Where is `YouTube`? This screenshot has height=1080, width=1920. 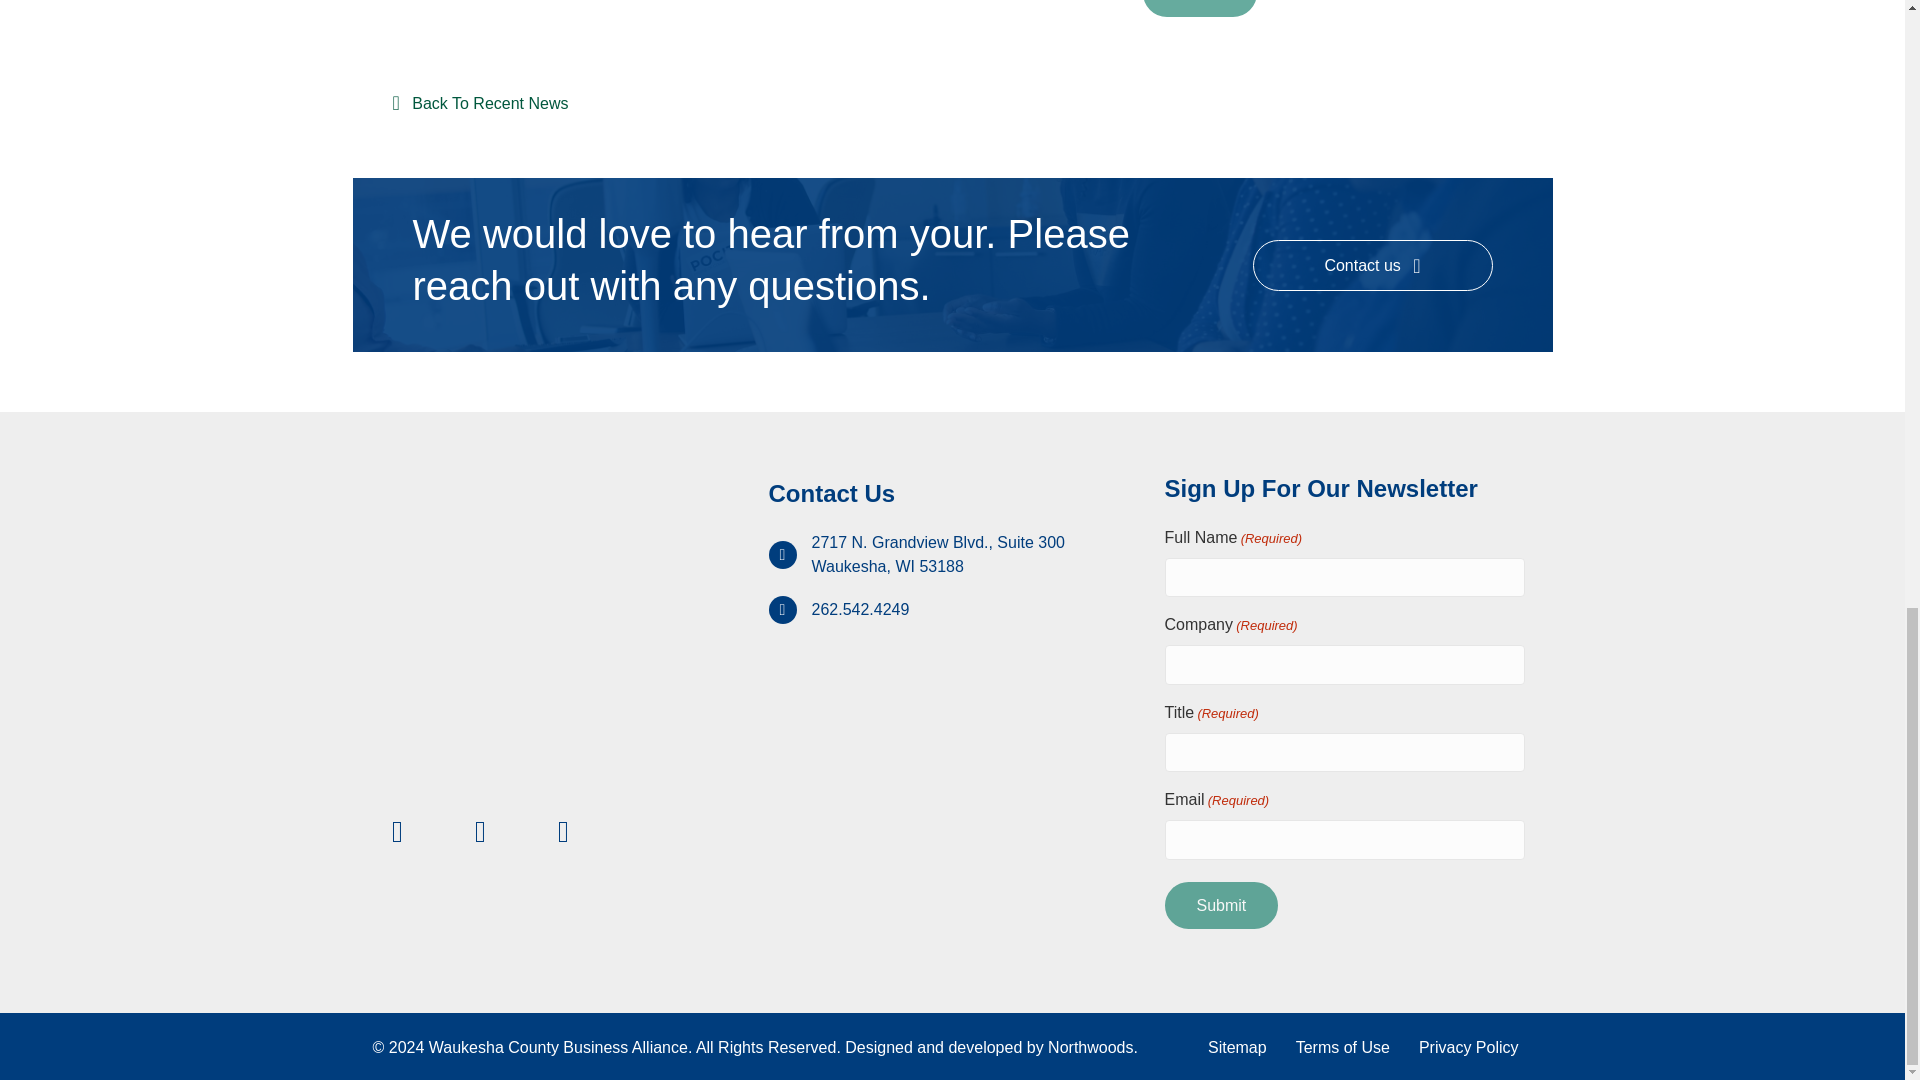 YouTube is located at coordinates (562, 832).